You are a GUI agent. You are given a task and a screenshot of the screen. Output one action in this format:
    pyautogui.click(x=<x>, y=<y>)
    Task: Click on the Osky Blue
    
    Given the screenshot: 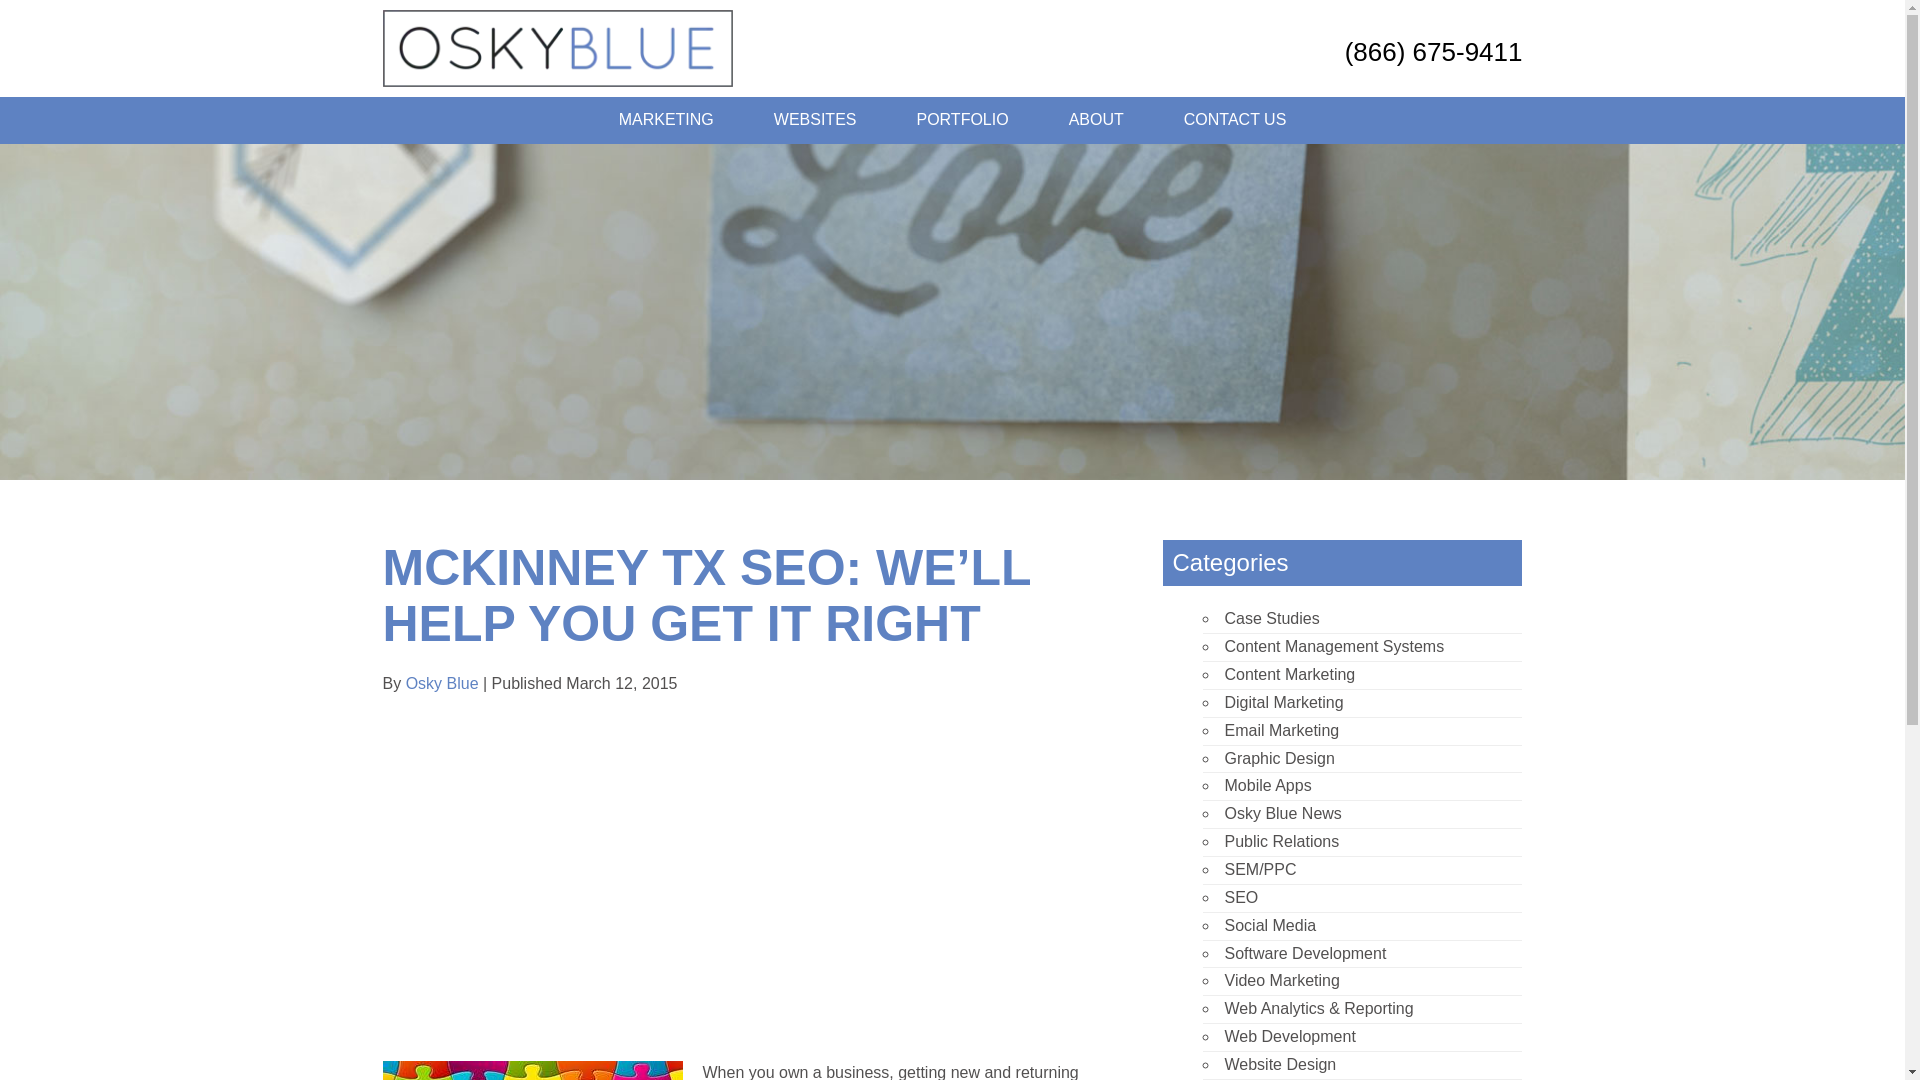 What is the action you would take?
    pyautogui.click(x=442, y=684)
    